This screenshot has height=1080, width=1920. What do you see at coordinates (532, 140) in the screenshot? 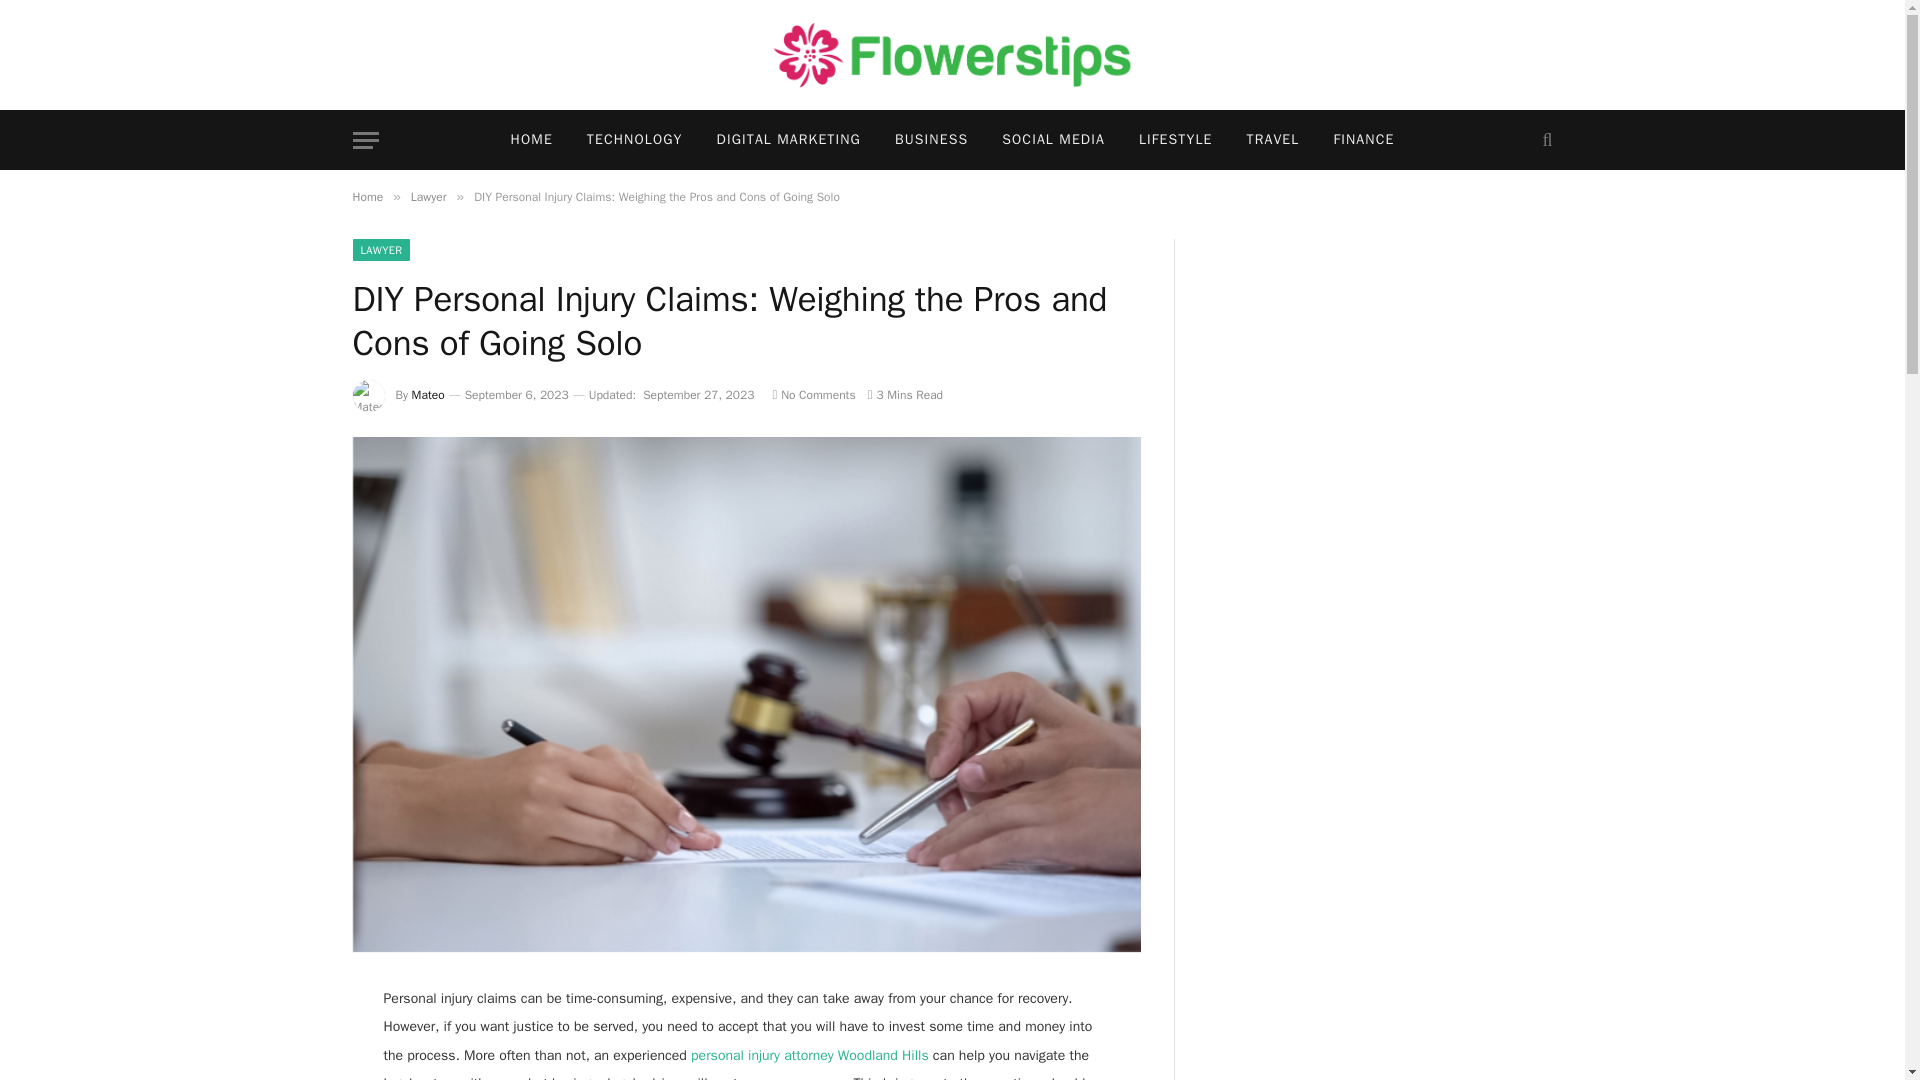
I see `HOME` at bounding box center [532, 140].